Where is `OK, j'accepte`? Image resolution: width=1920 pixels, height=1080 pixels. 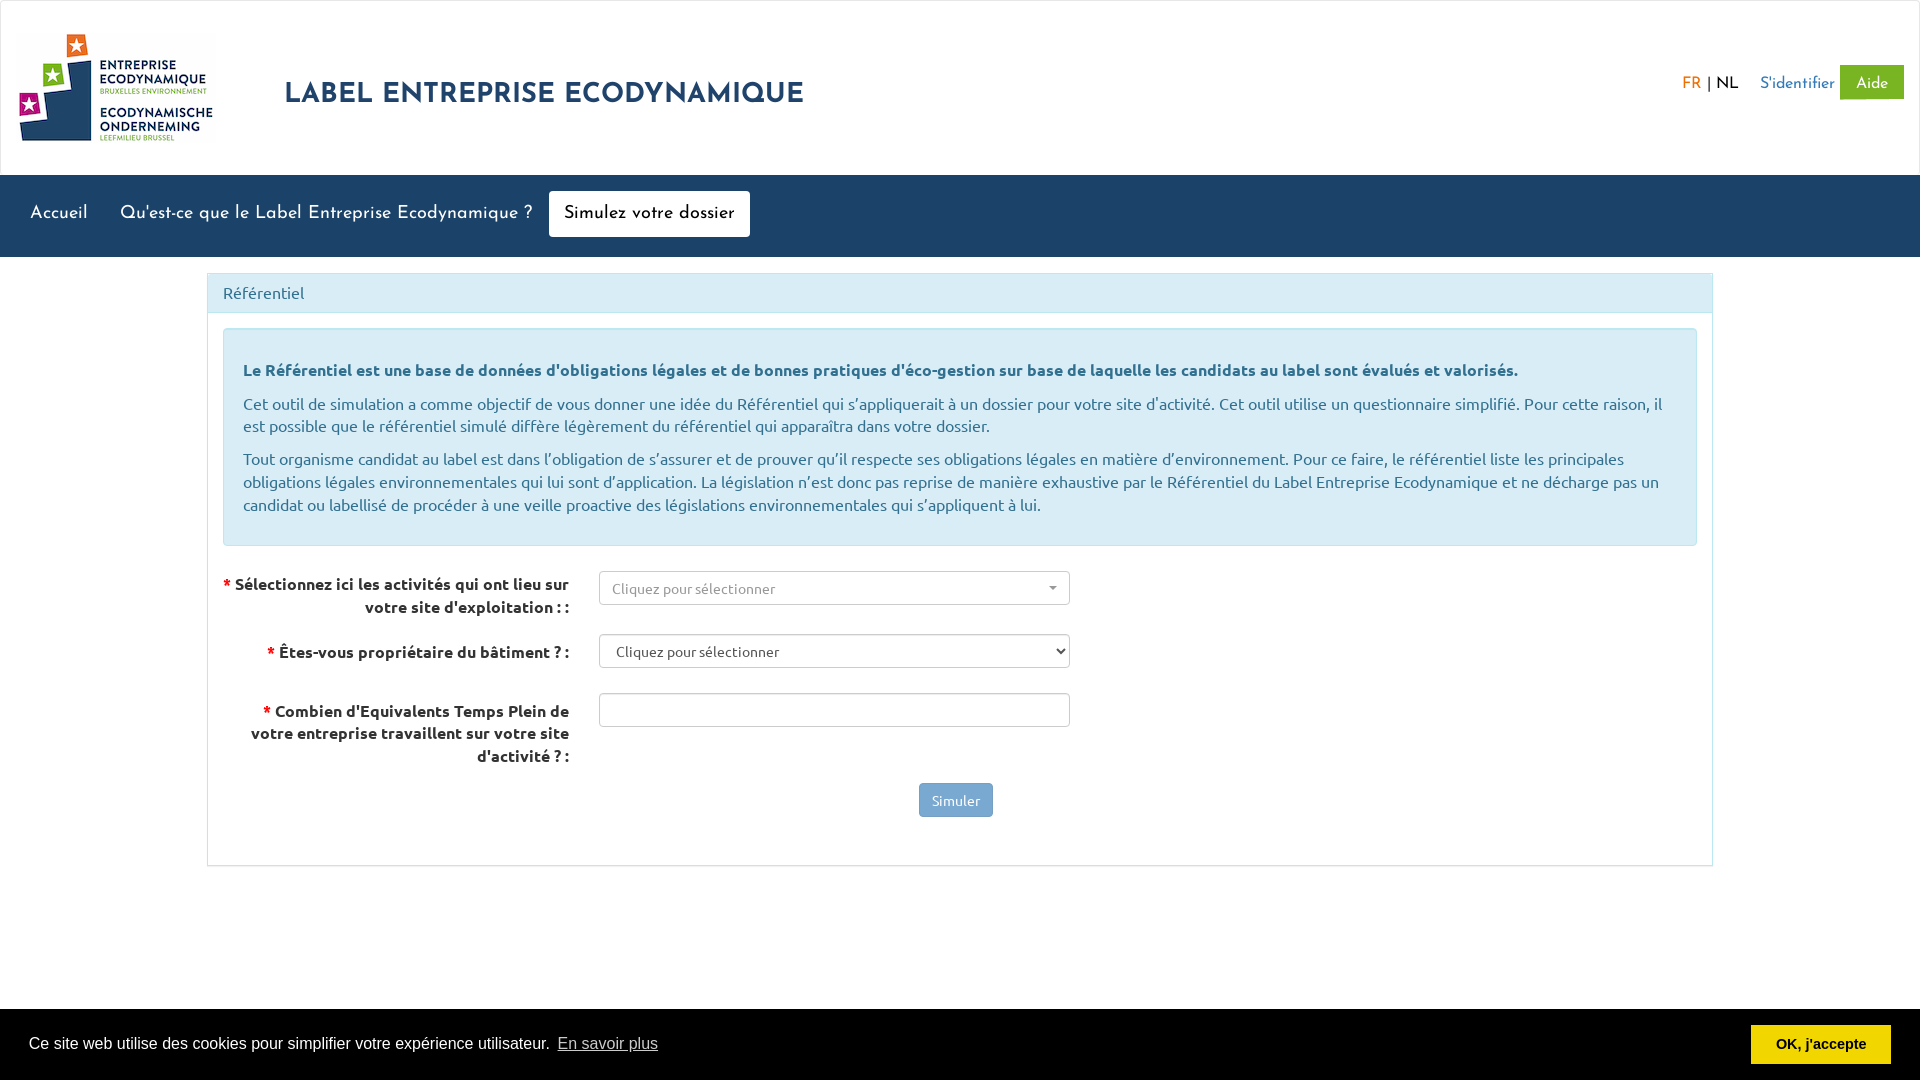 OK, j'accepte is located at coordinates (1821, 1044).